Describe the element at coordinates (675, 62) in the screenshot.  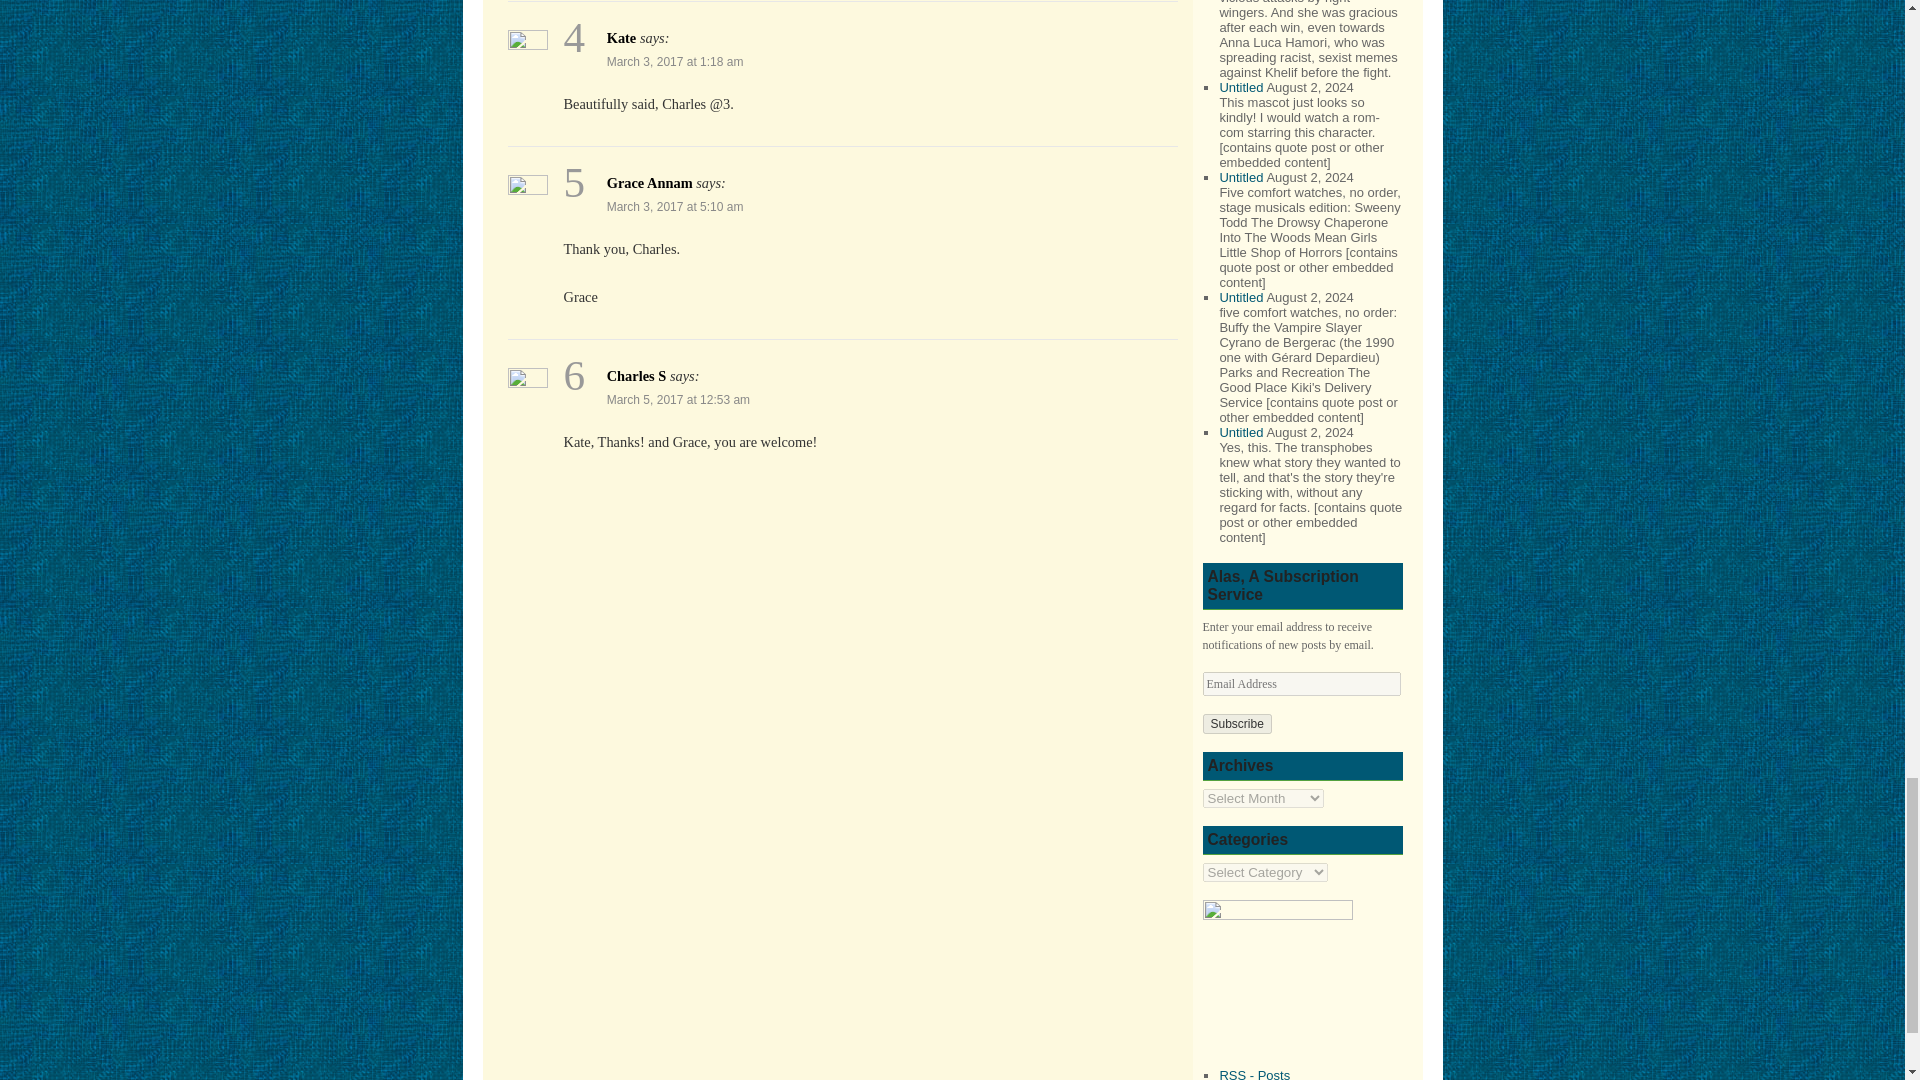
I see `March 3, 2017 at 1:18 am` at that location.